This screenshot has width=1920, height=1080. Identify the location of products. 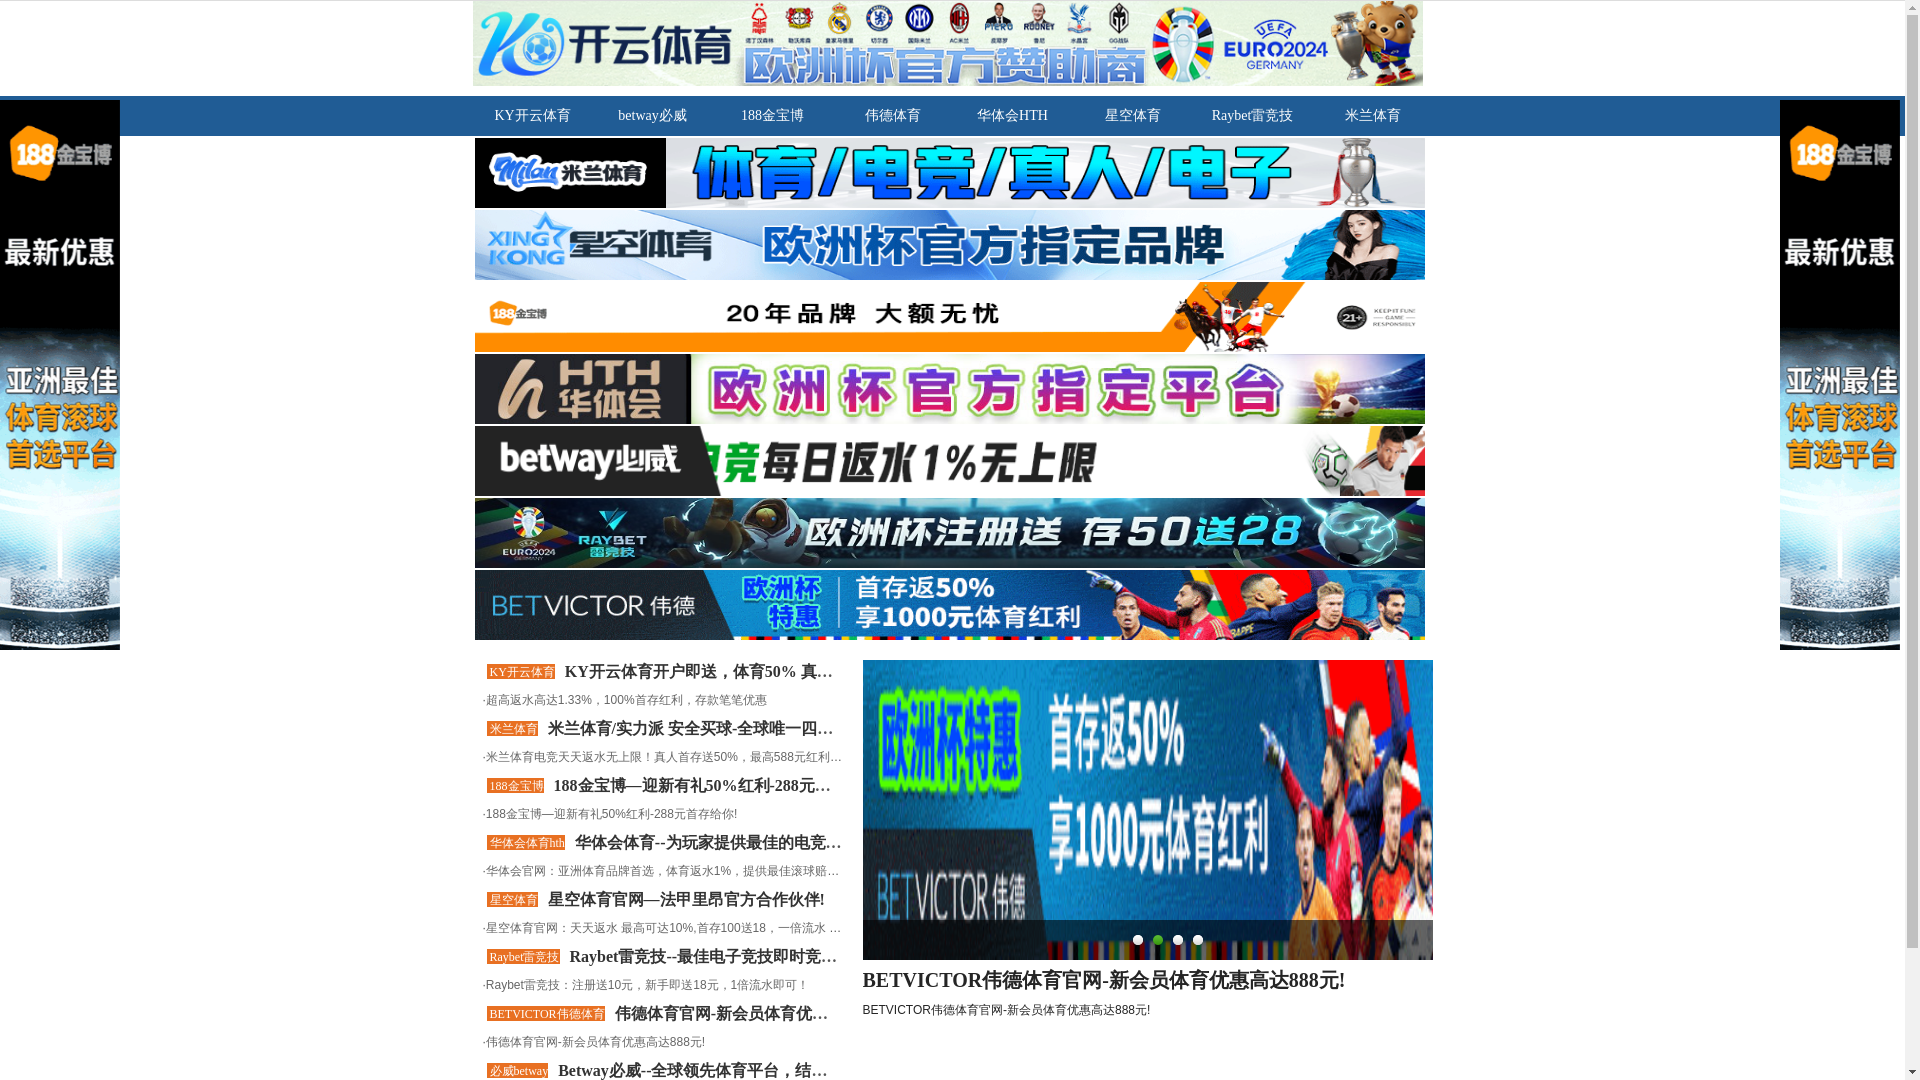
(76, 394).